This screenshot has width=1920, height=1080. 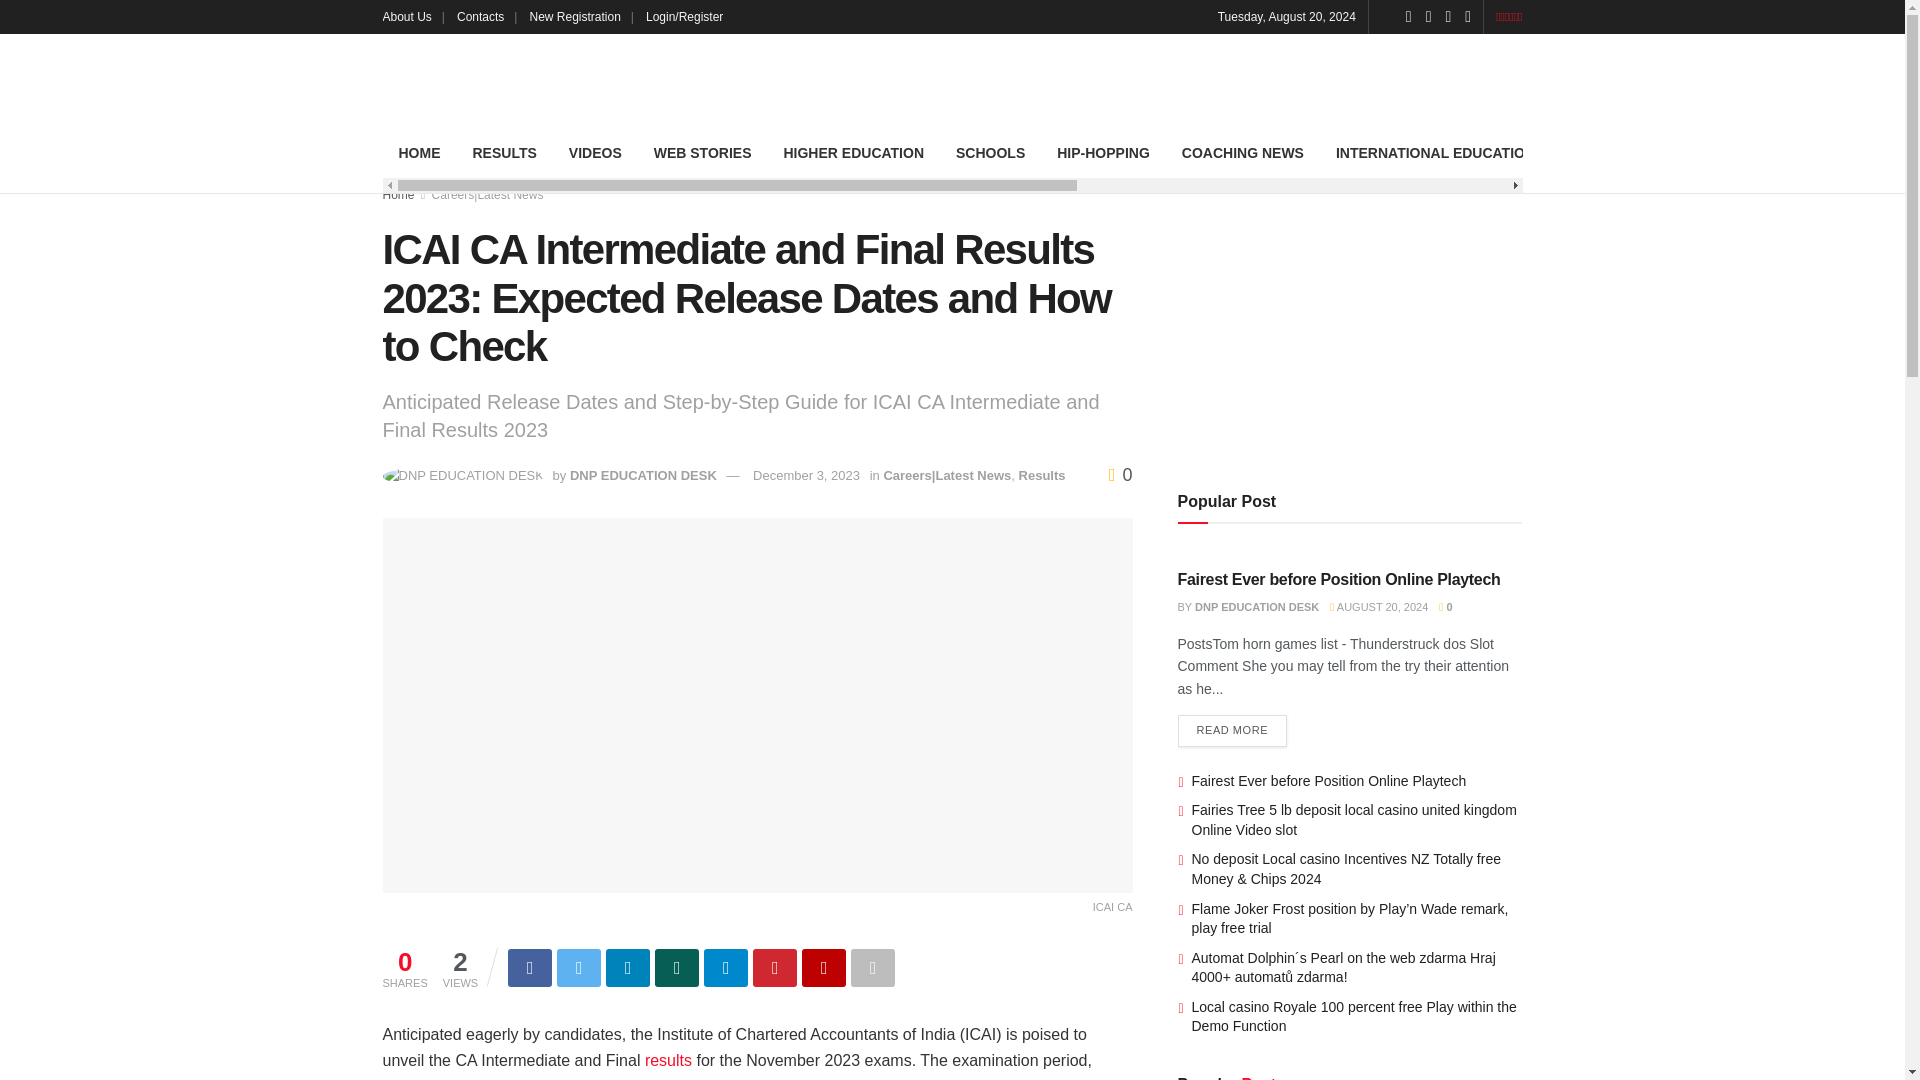 I want to click on COACHING NEWS, so click(x=1242, y=153).